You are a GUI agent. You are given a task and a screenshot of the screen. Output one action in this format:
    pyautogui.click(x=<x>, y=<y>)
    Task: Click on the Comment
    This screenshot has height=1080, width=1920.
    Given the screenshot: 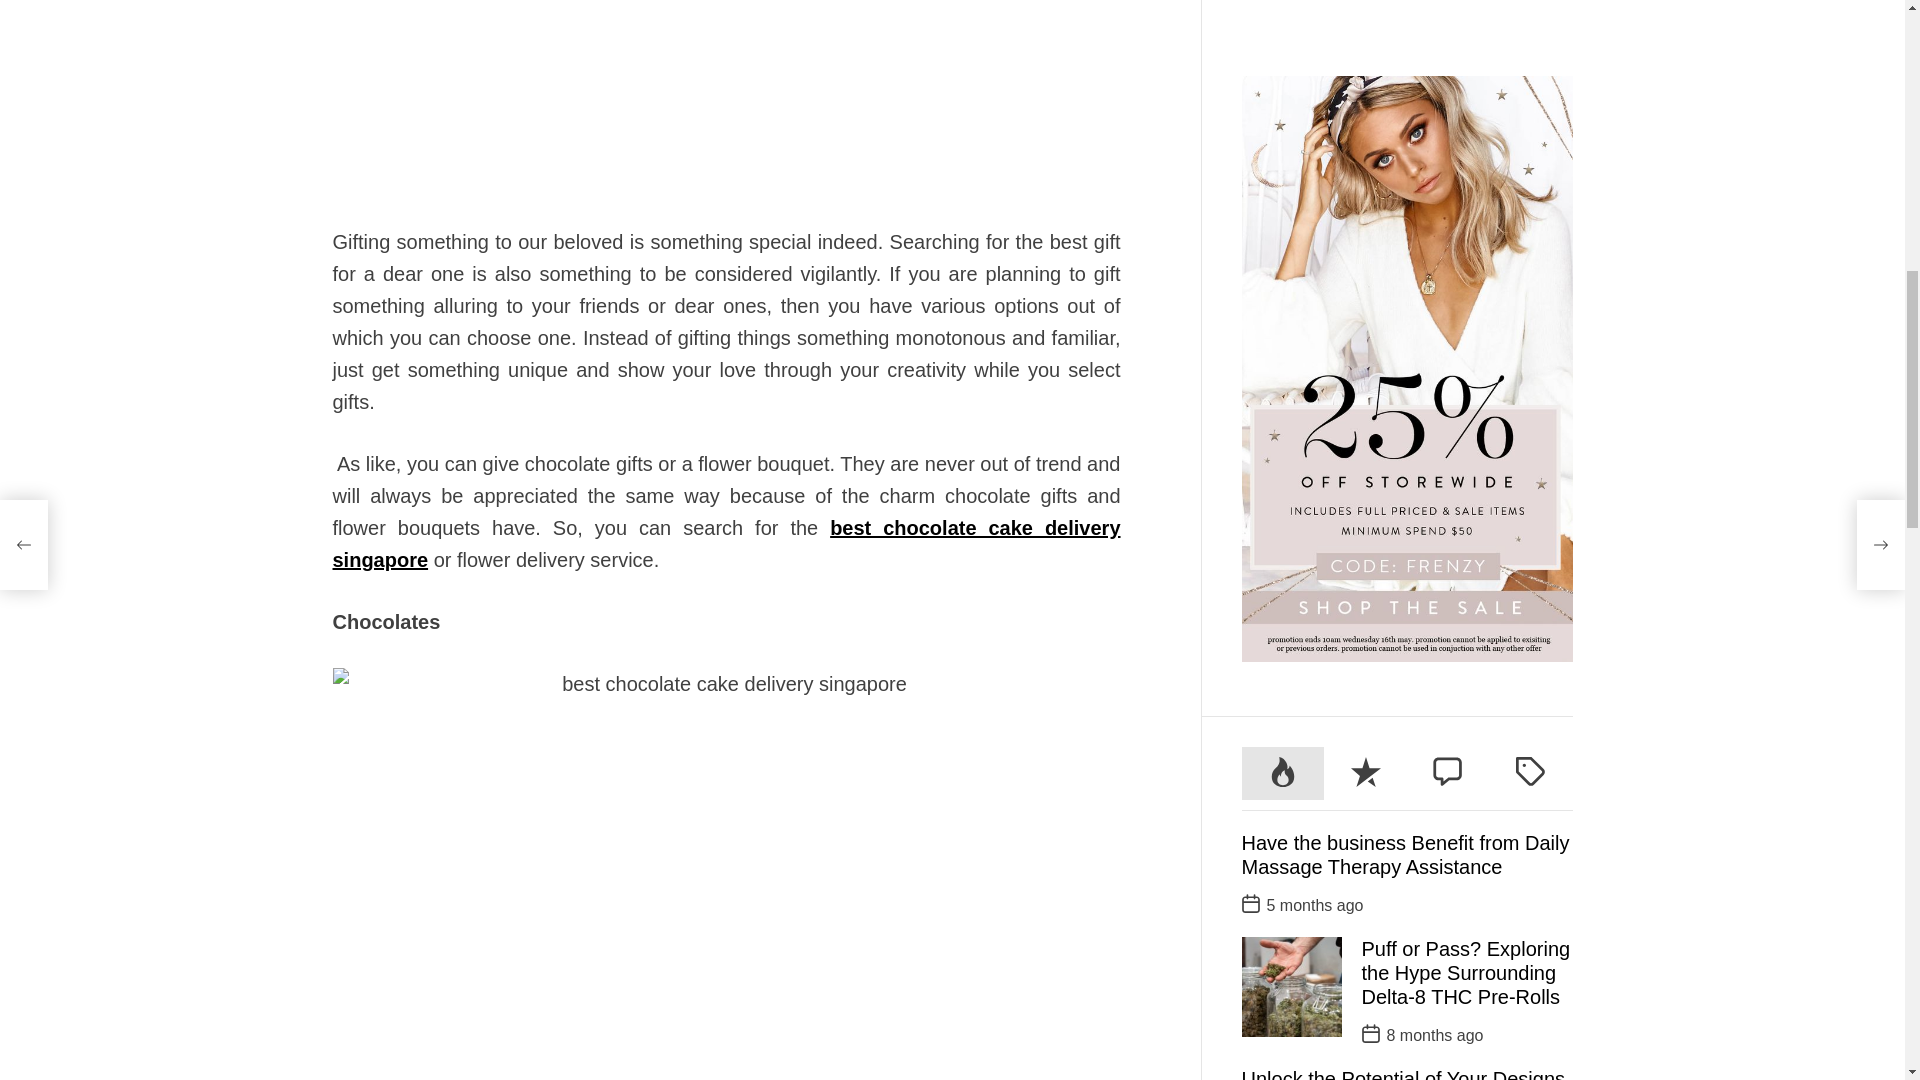 What is the action you would take?
    pyautogui.click(x=1448, y=86)
    